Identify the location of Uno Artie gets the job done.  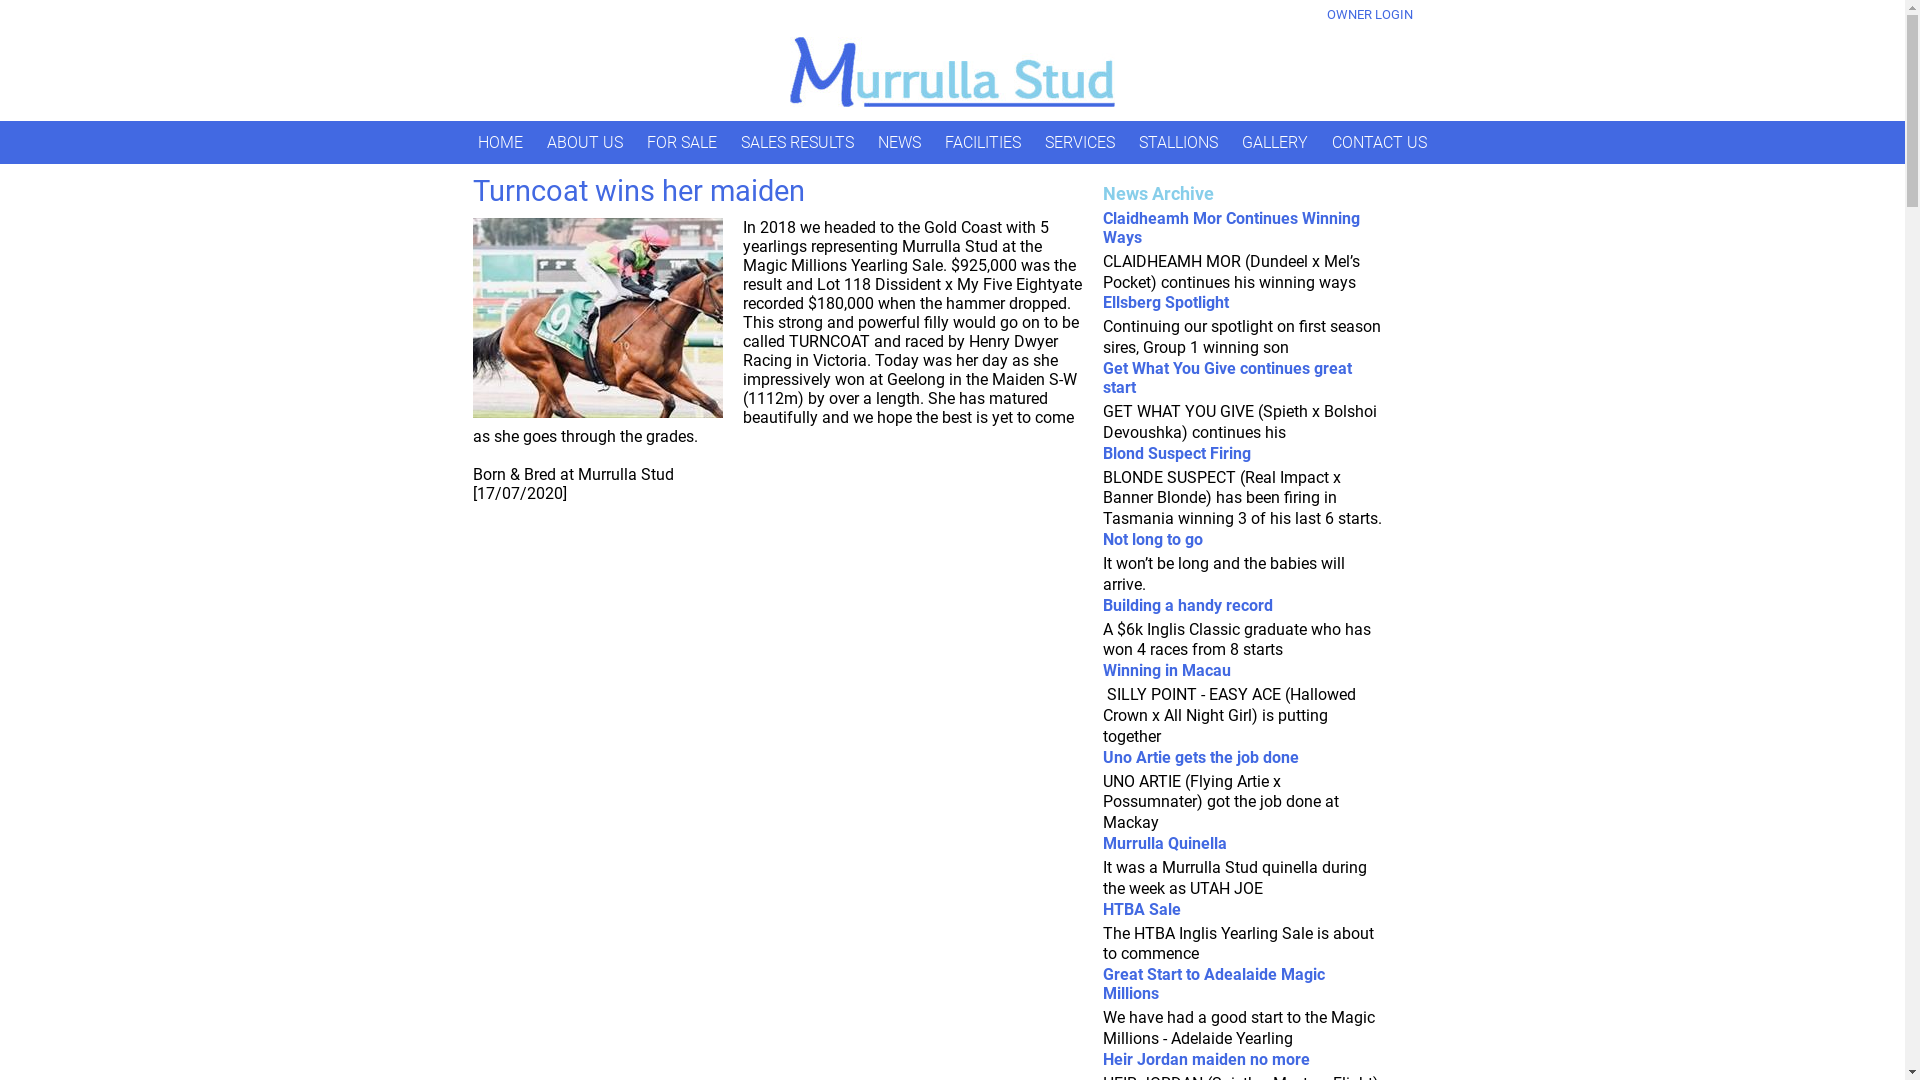
(1200, 757).